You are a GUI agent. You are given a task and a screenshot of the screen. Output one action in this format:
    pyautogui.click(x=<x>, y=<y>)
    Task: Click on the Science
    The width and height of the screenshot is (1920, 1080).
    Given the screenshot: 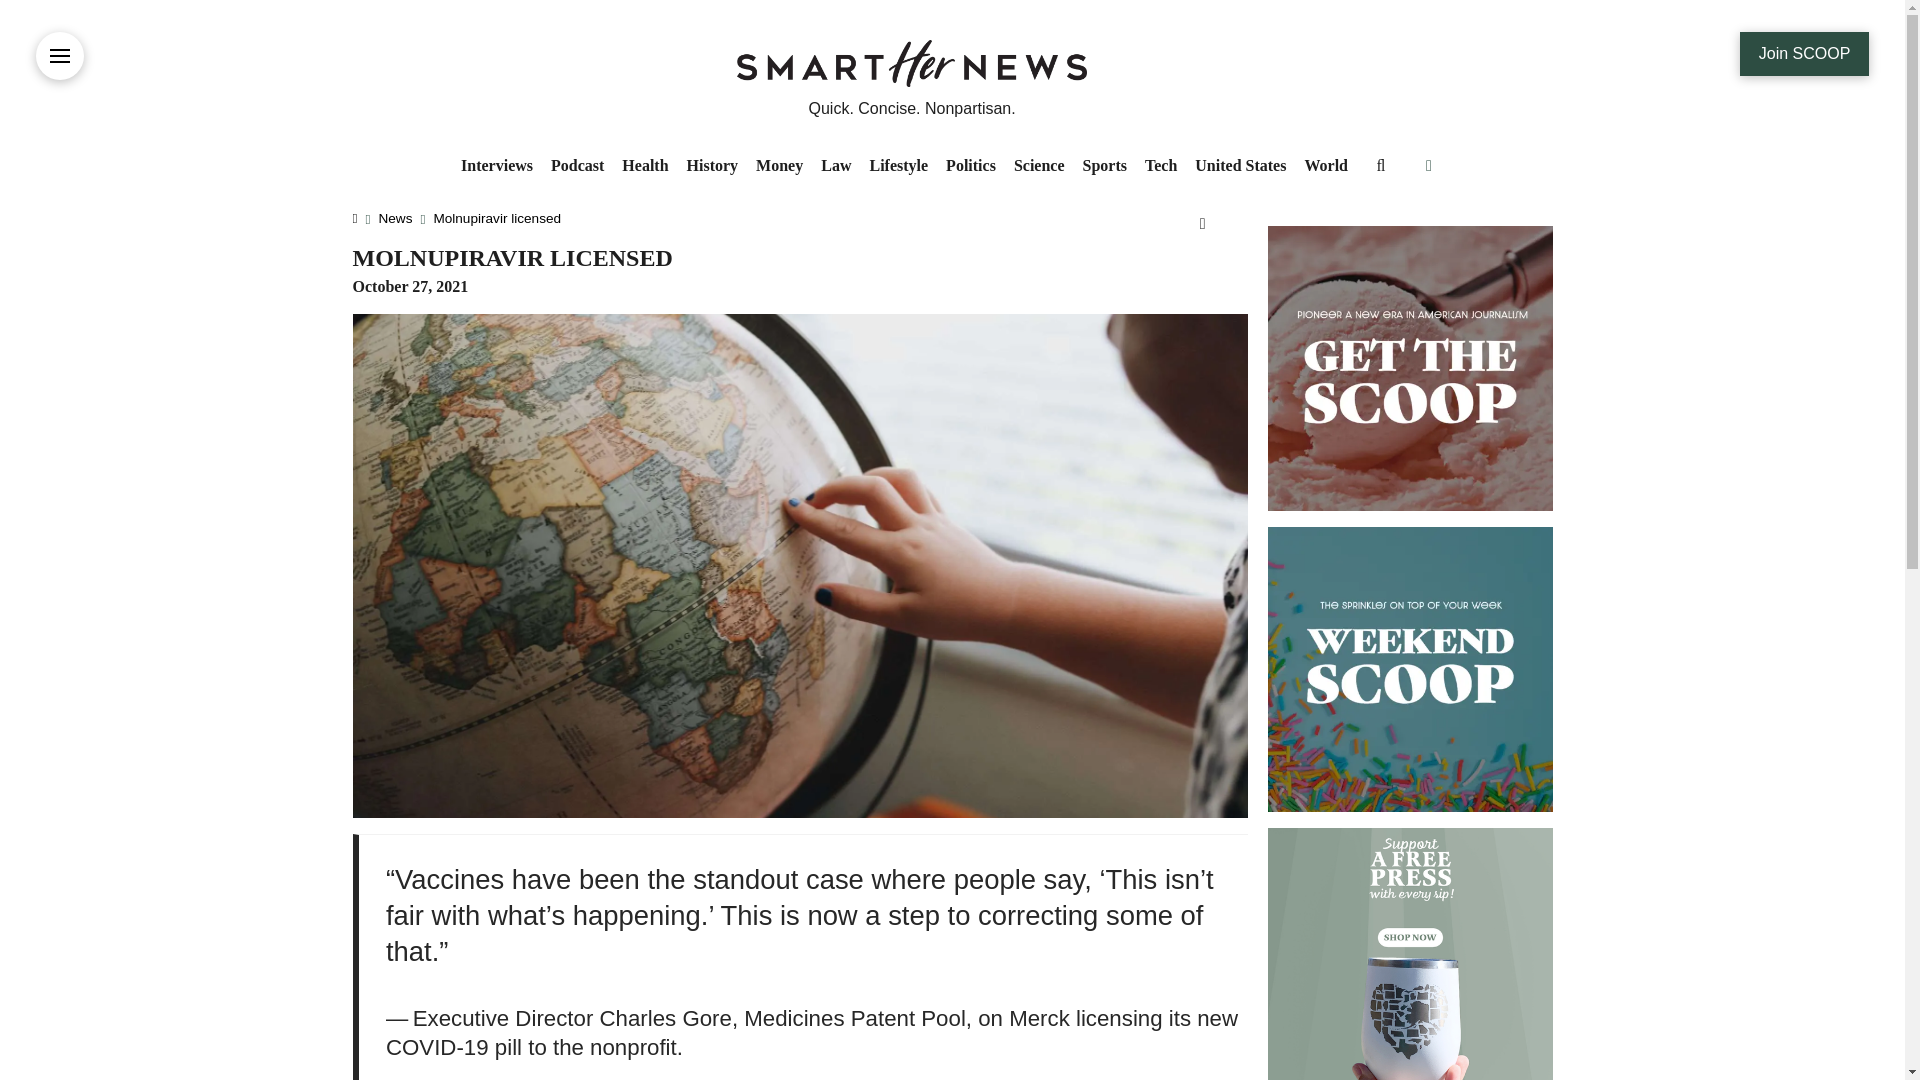 What is the action you would take?
    pyautogui.click(x=1038, y=166)
    